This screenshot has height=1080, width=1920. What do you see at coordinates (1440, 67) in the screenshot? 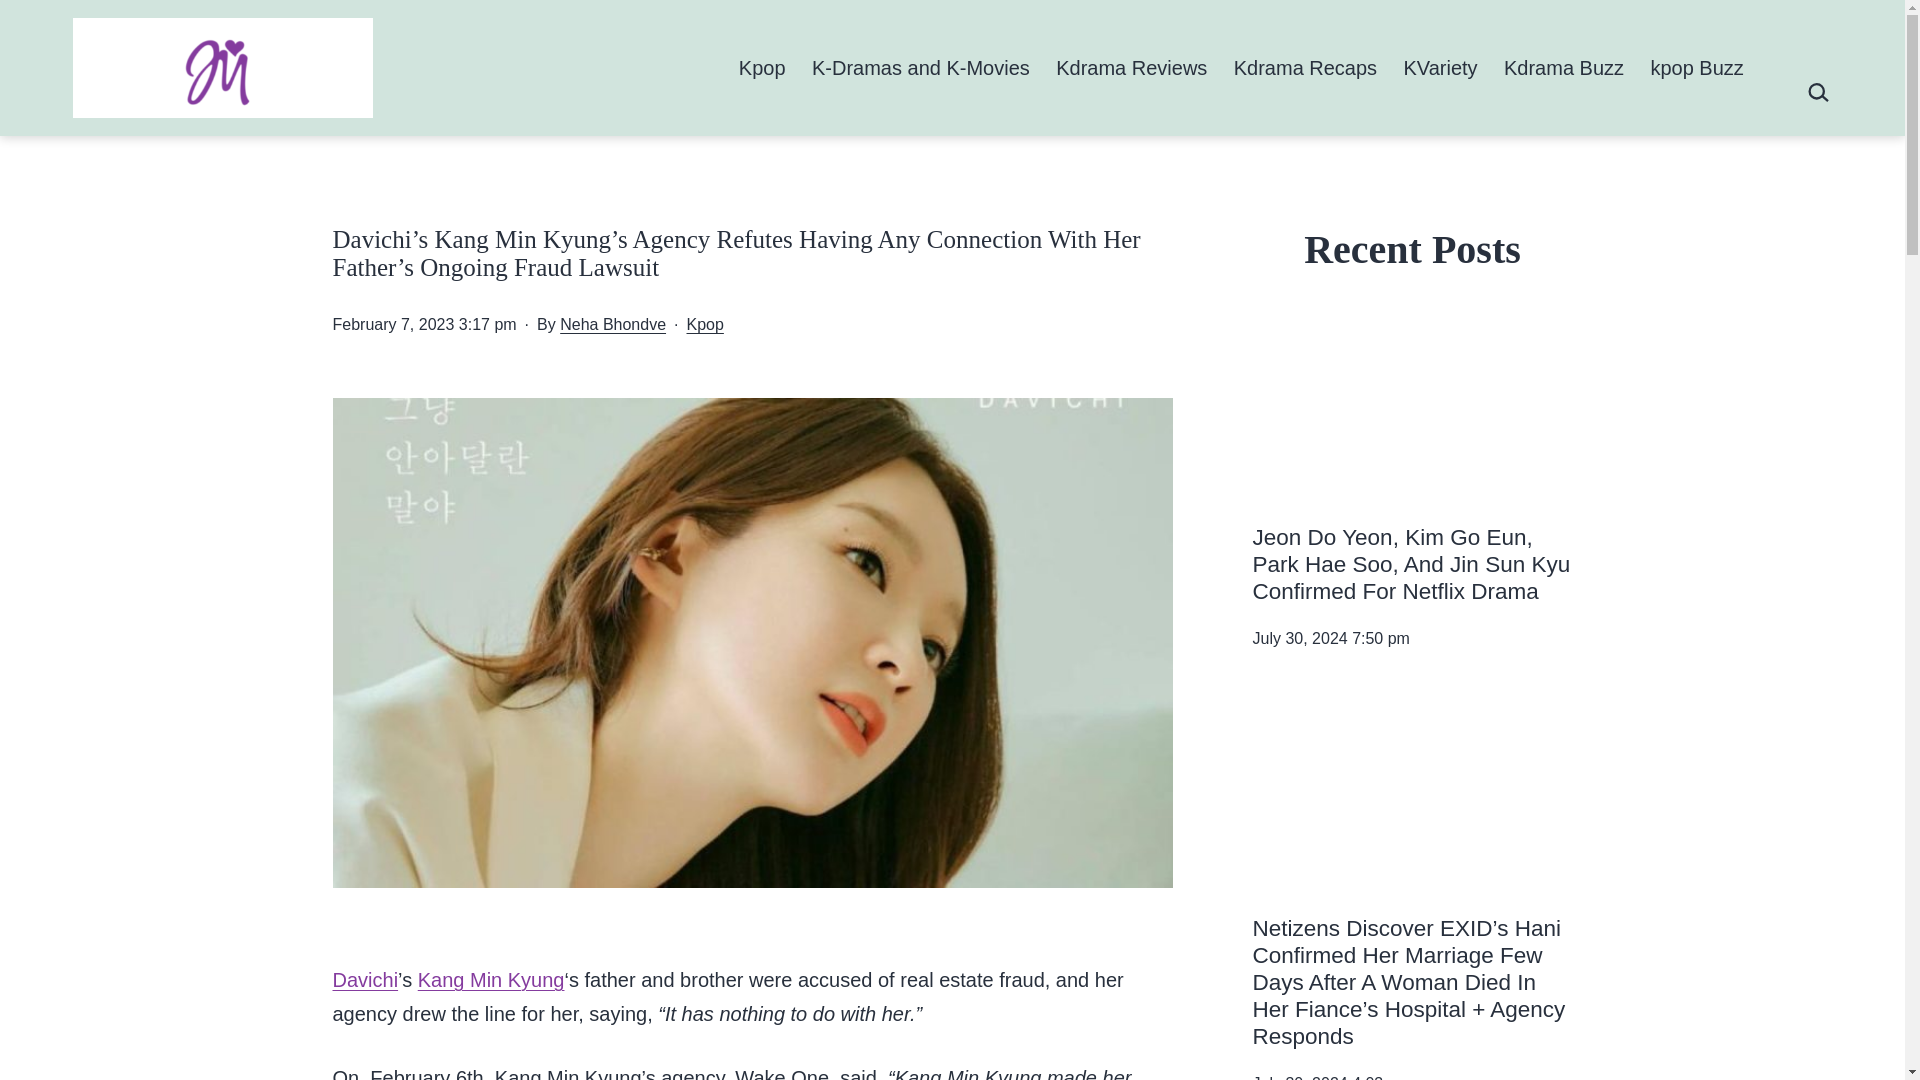
I see `KVariety` at bounding box center [1440, 67].